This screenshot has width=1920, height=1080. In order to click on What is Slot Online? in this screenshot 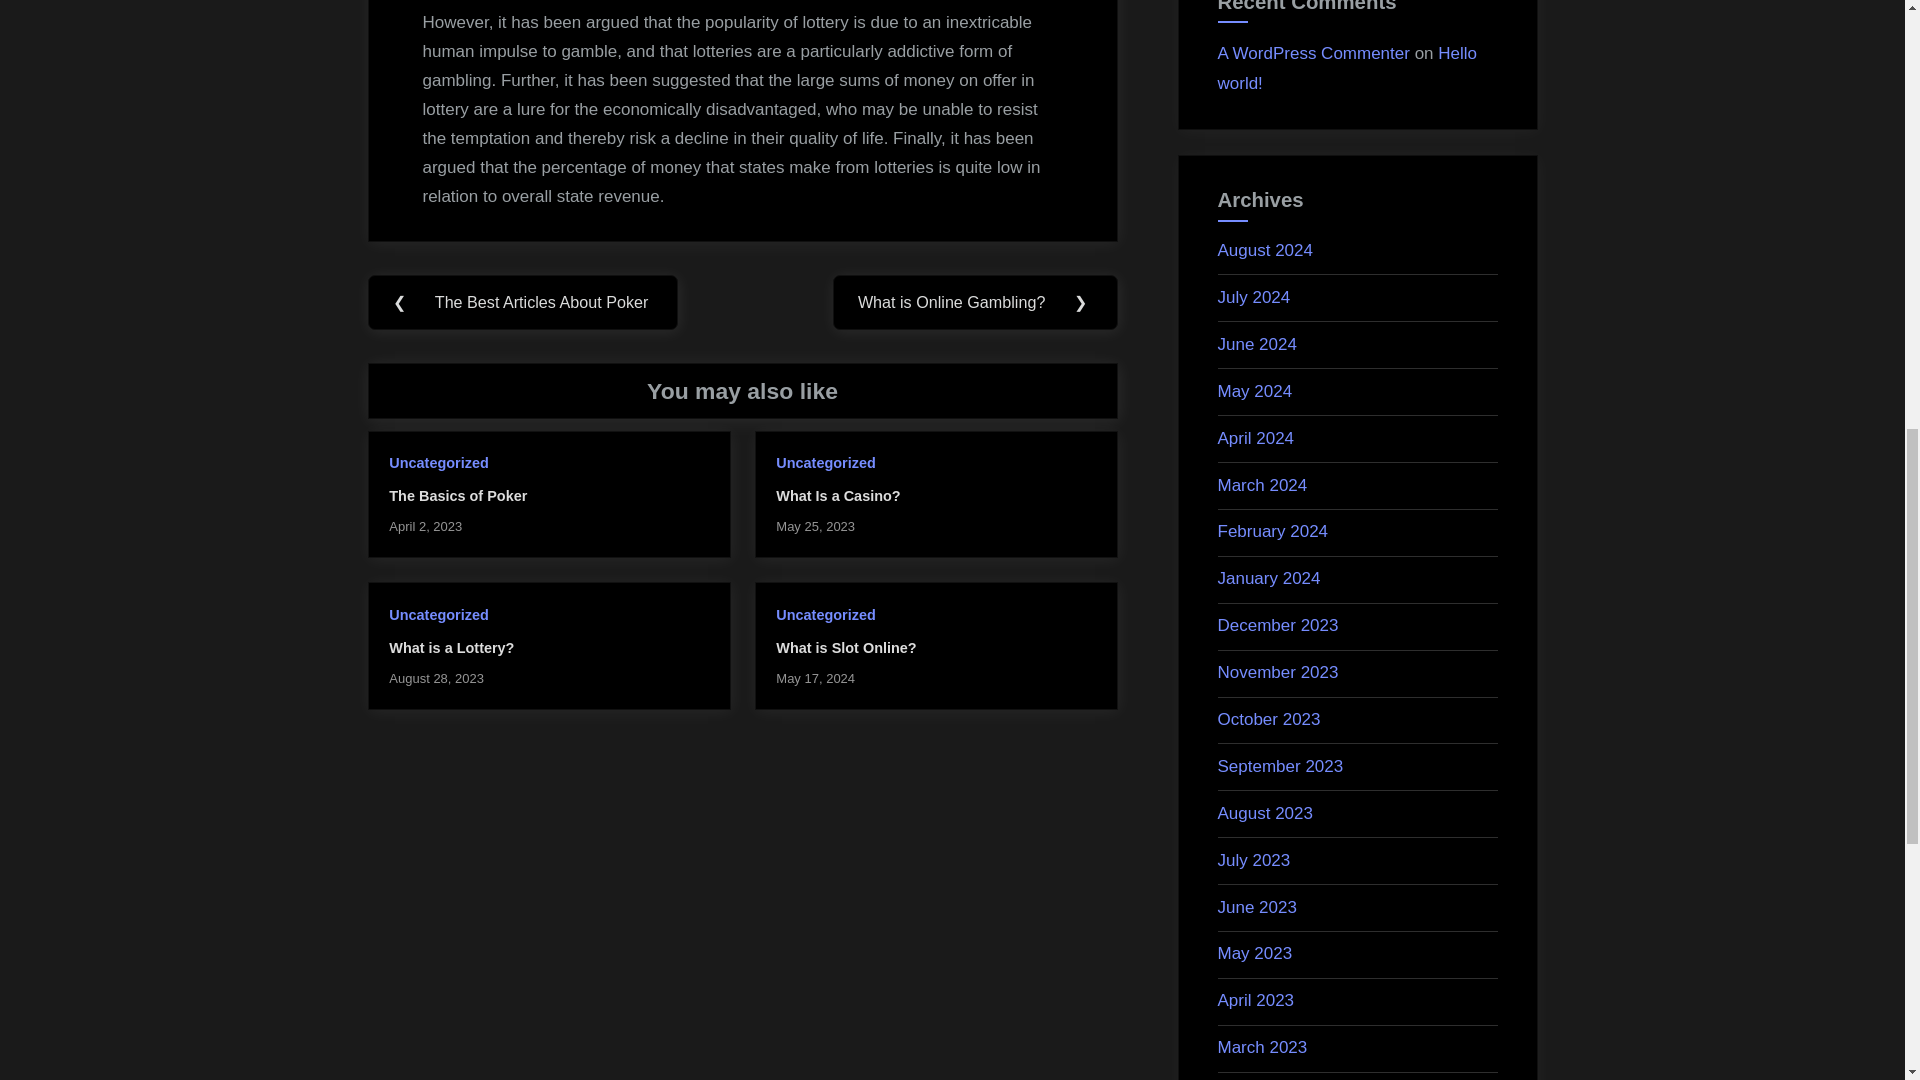, I will do `click(845, 648)`.